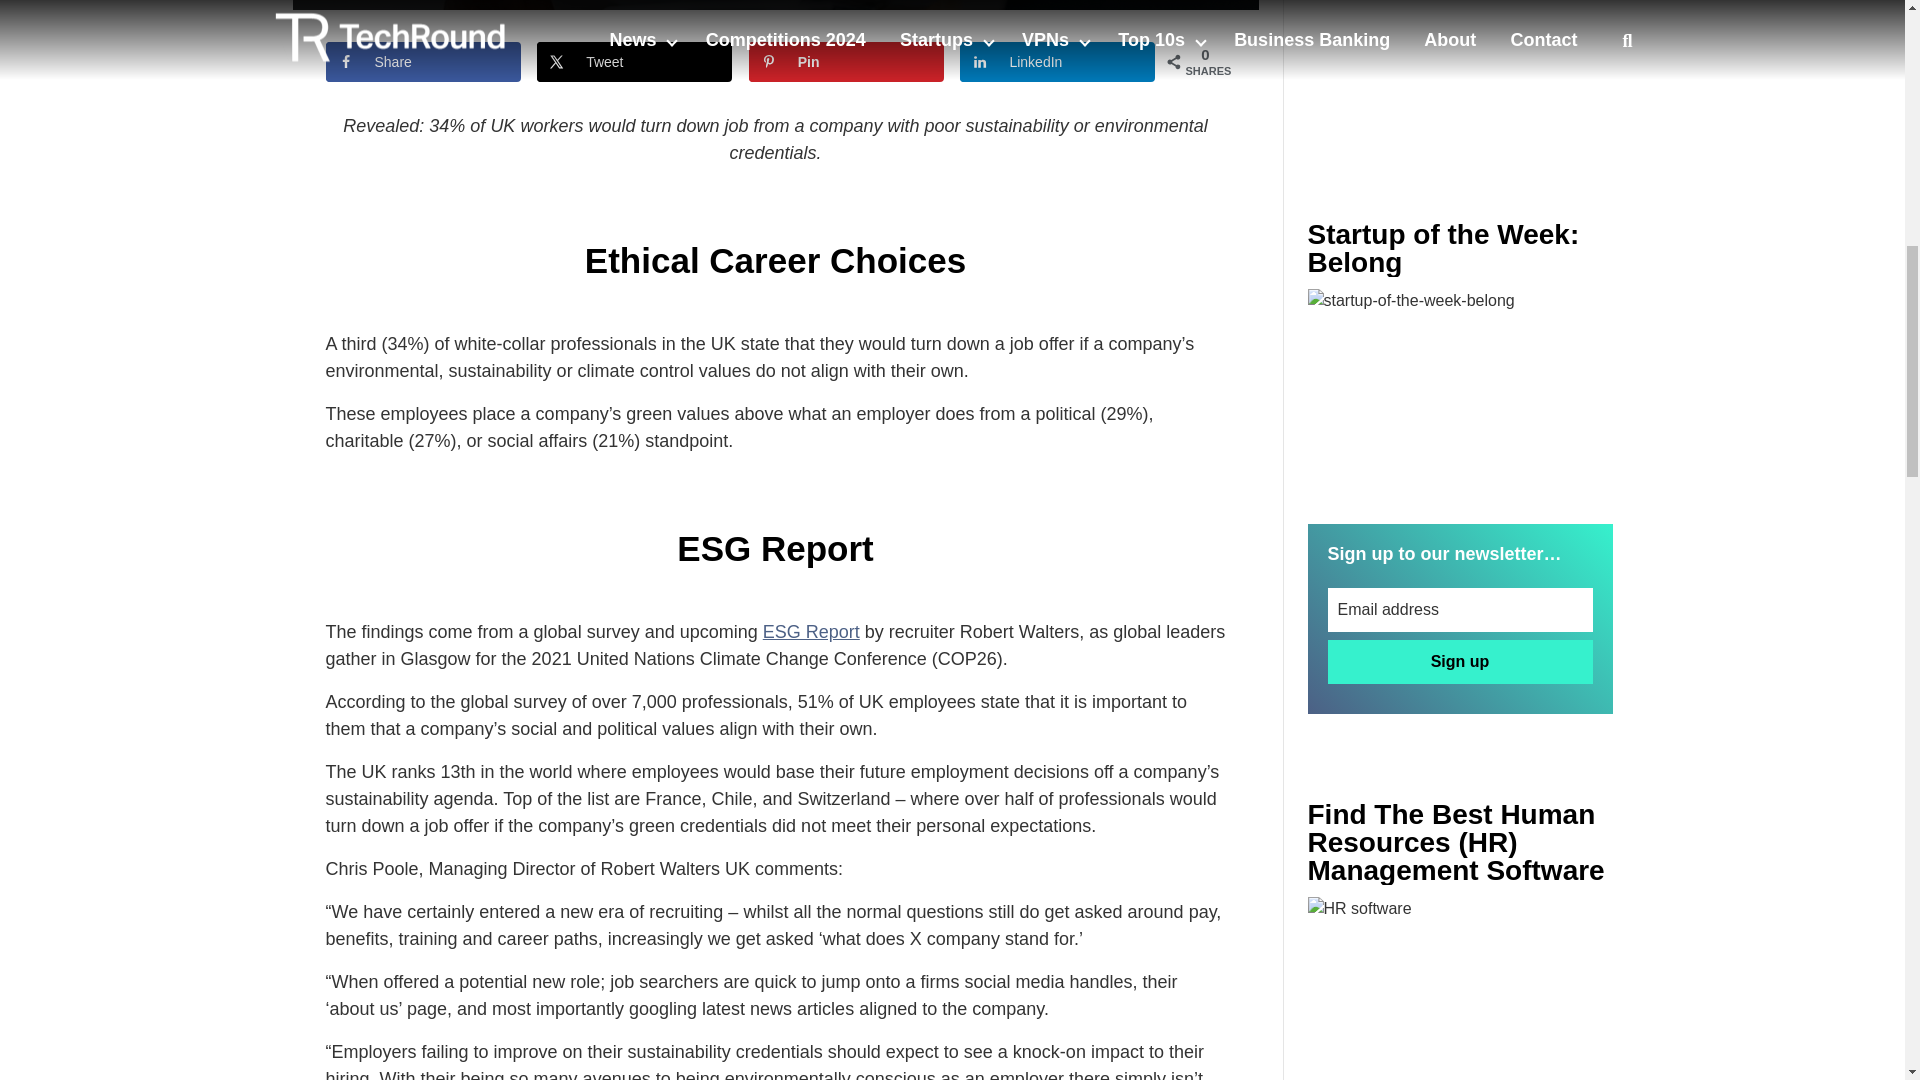  I want to click on Sign up, so click(1460, 662).